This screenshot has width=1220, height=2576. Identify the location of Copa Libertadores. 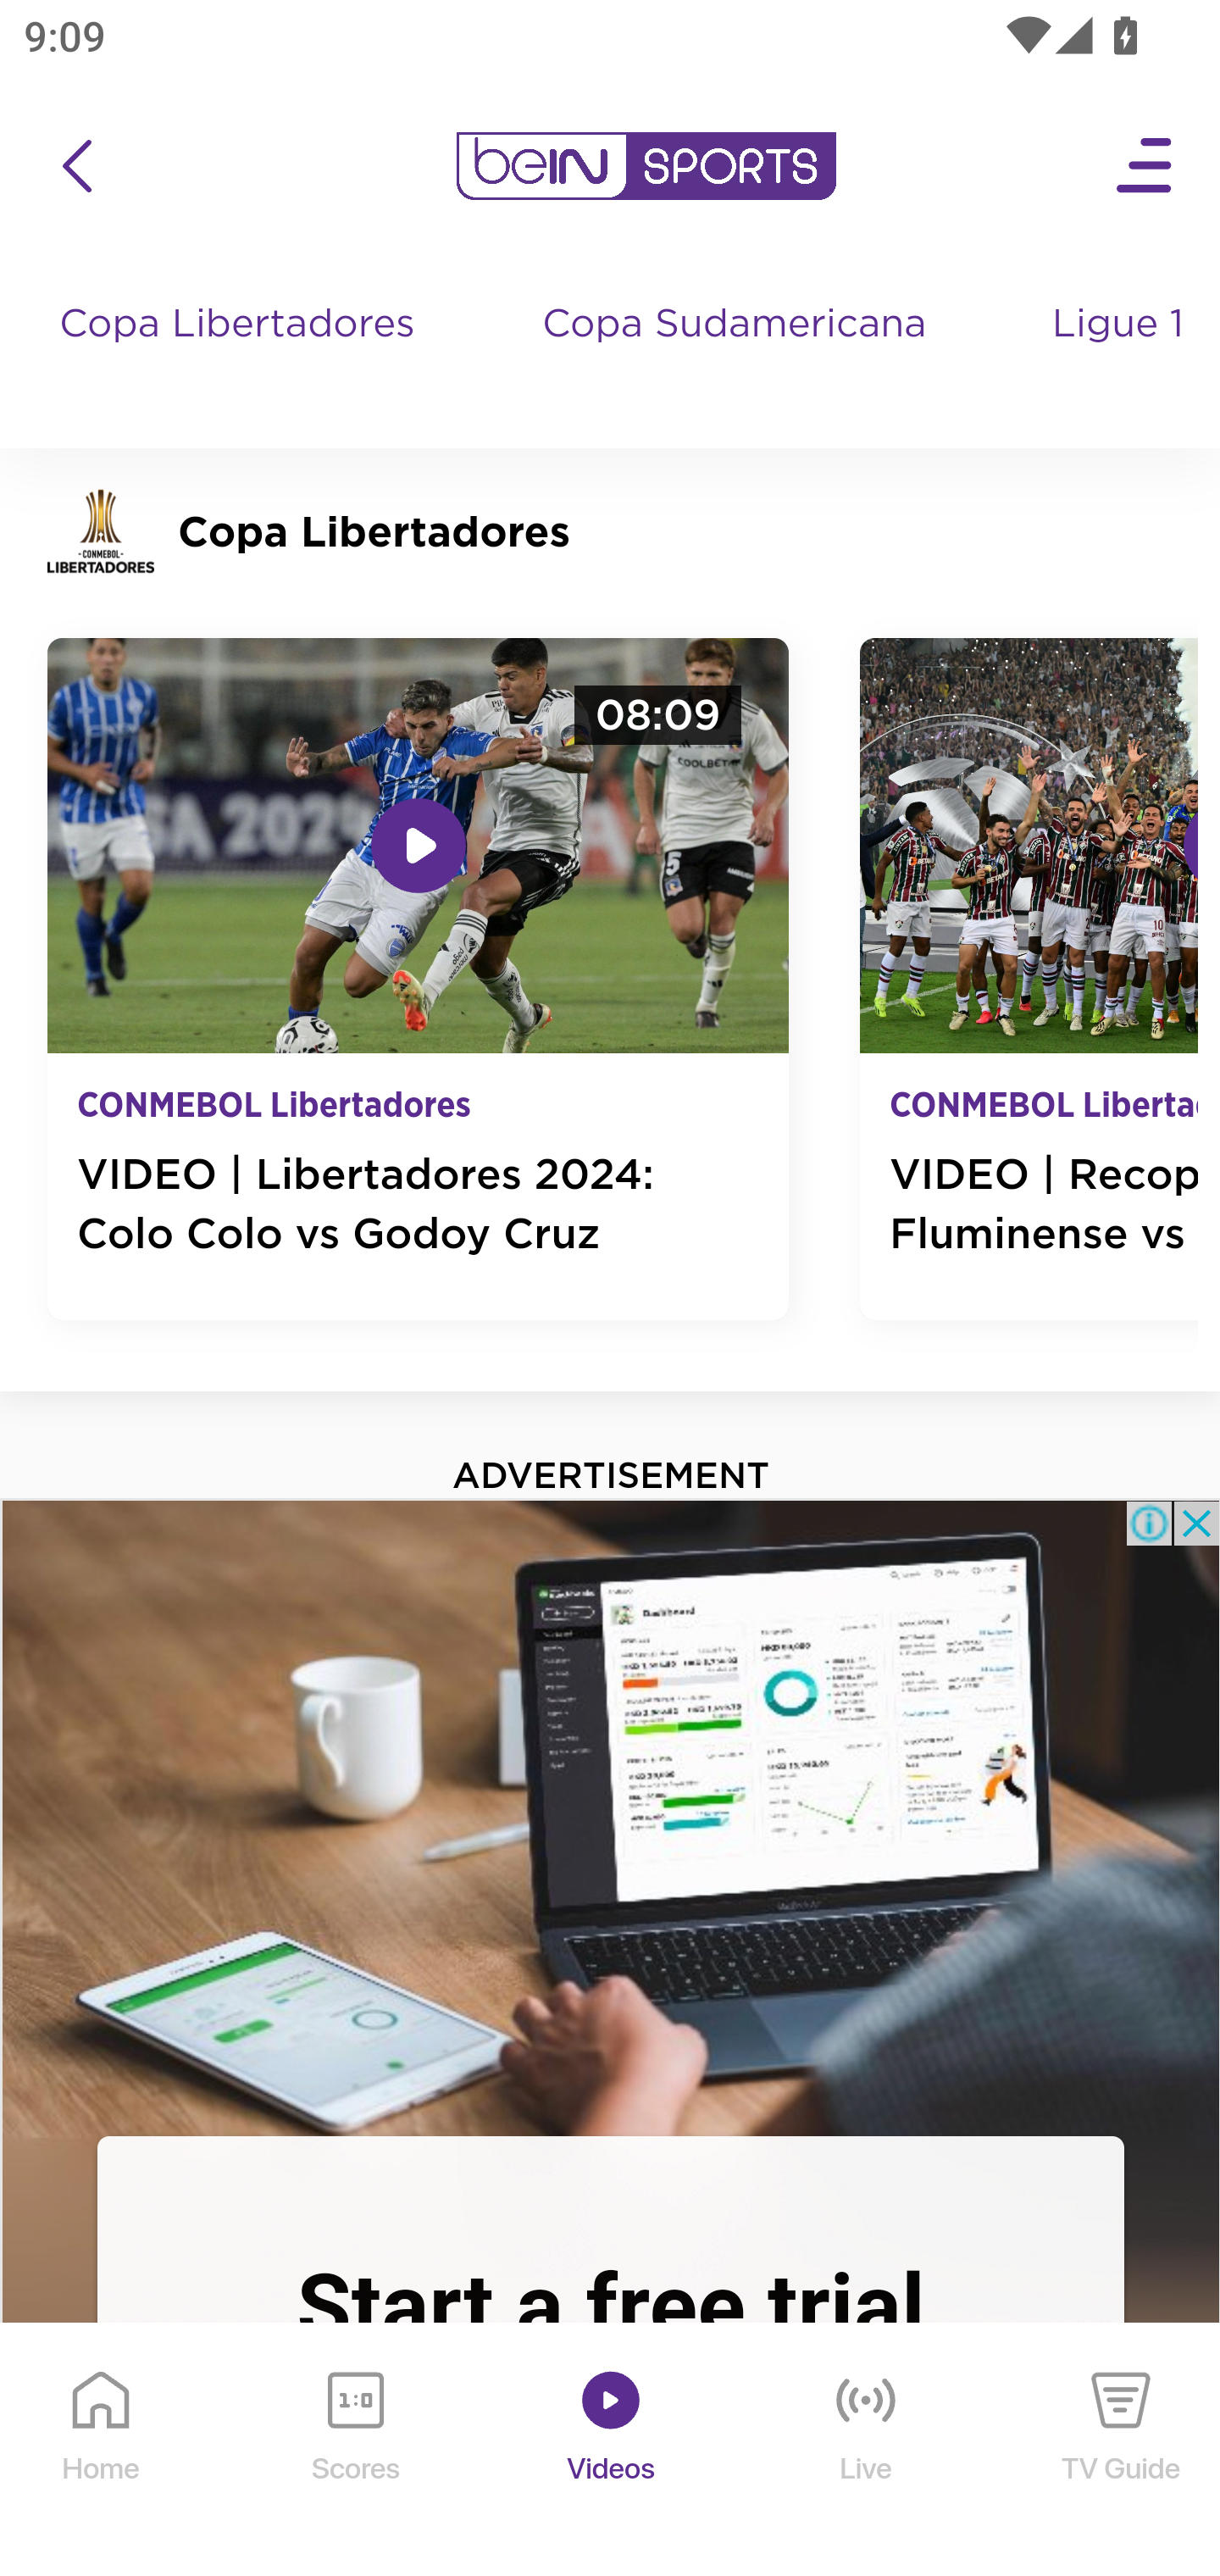
(241, 356).